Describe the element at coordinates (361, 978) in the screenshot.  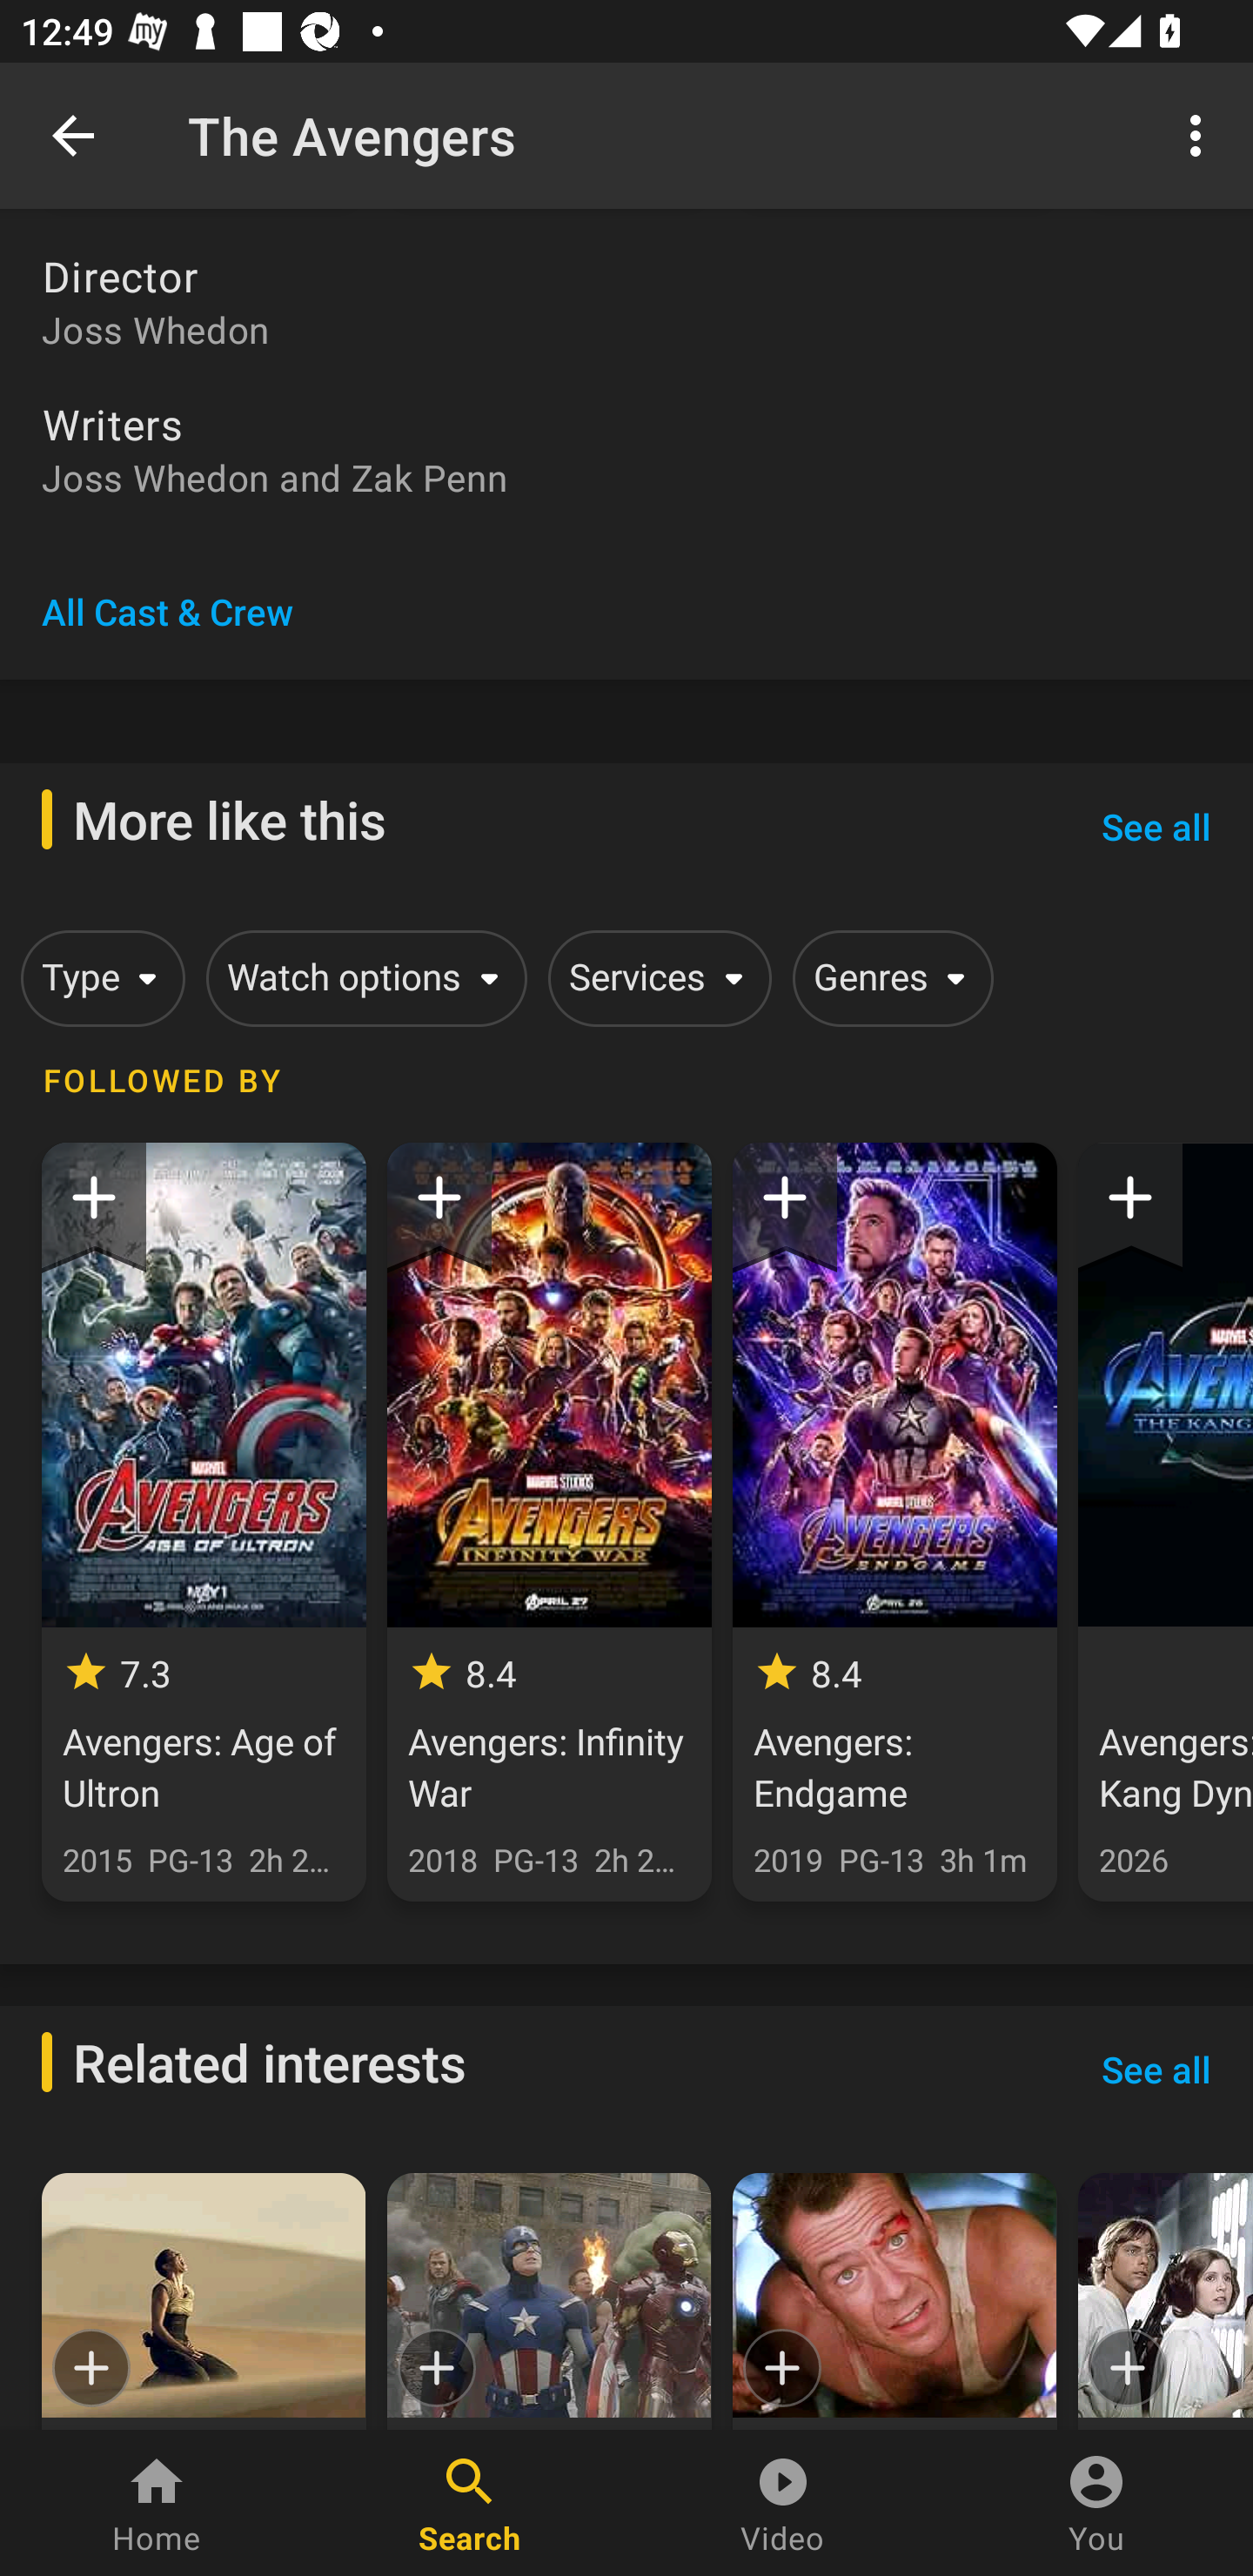
I see `Watch options` at that location.